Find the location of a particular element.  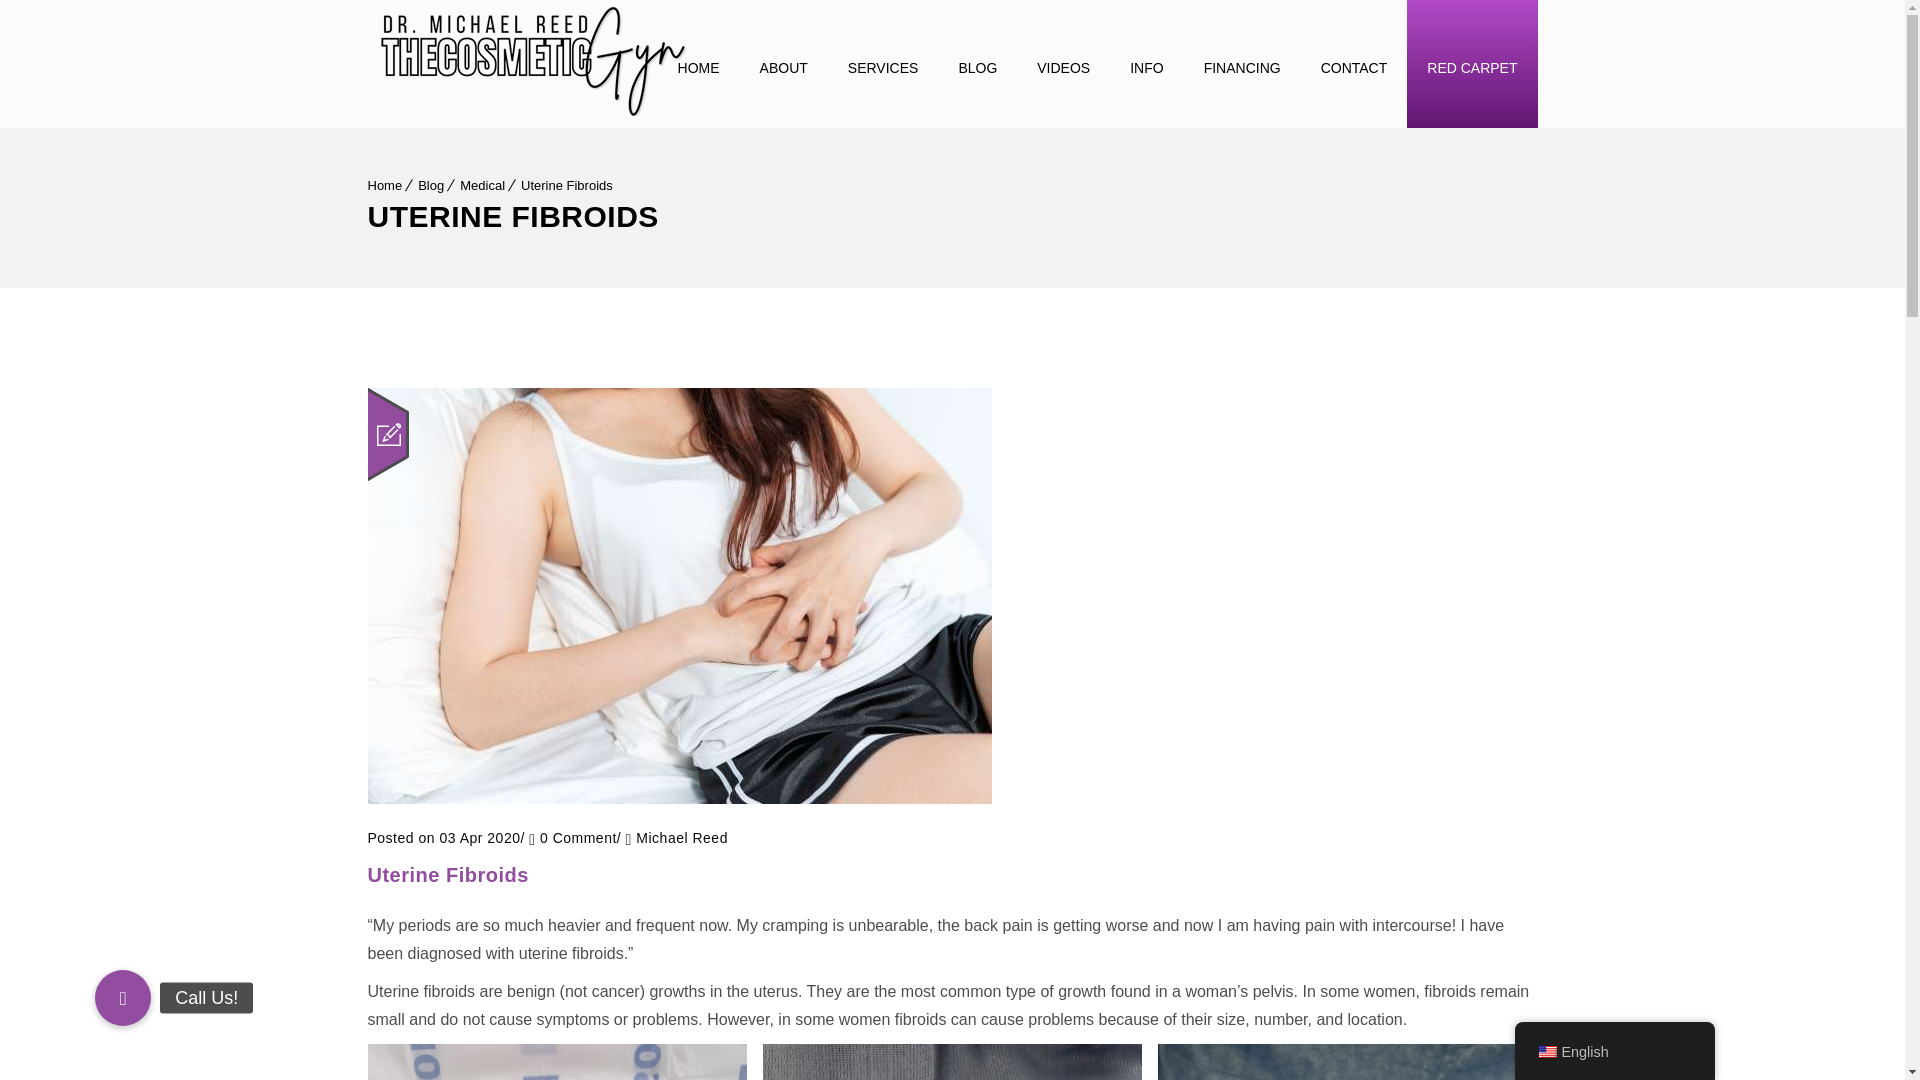

Go is located at coordinates (1512, 24).